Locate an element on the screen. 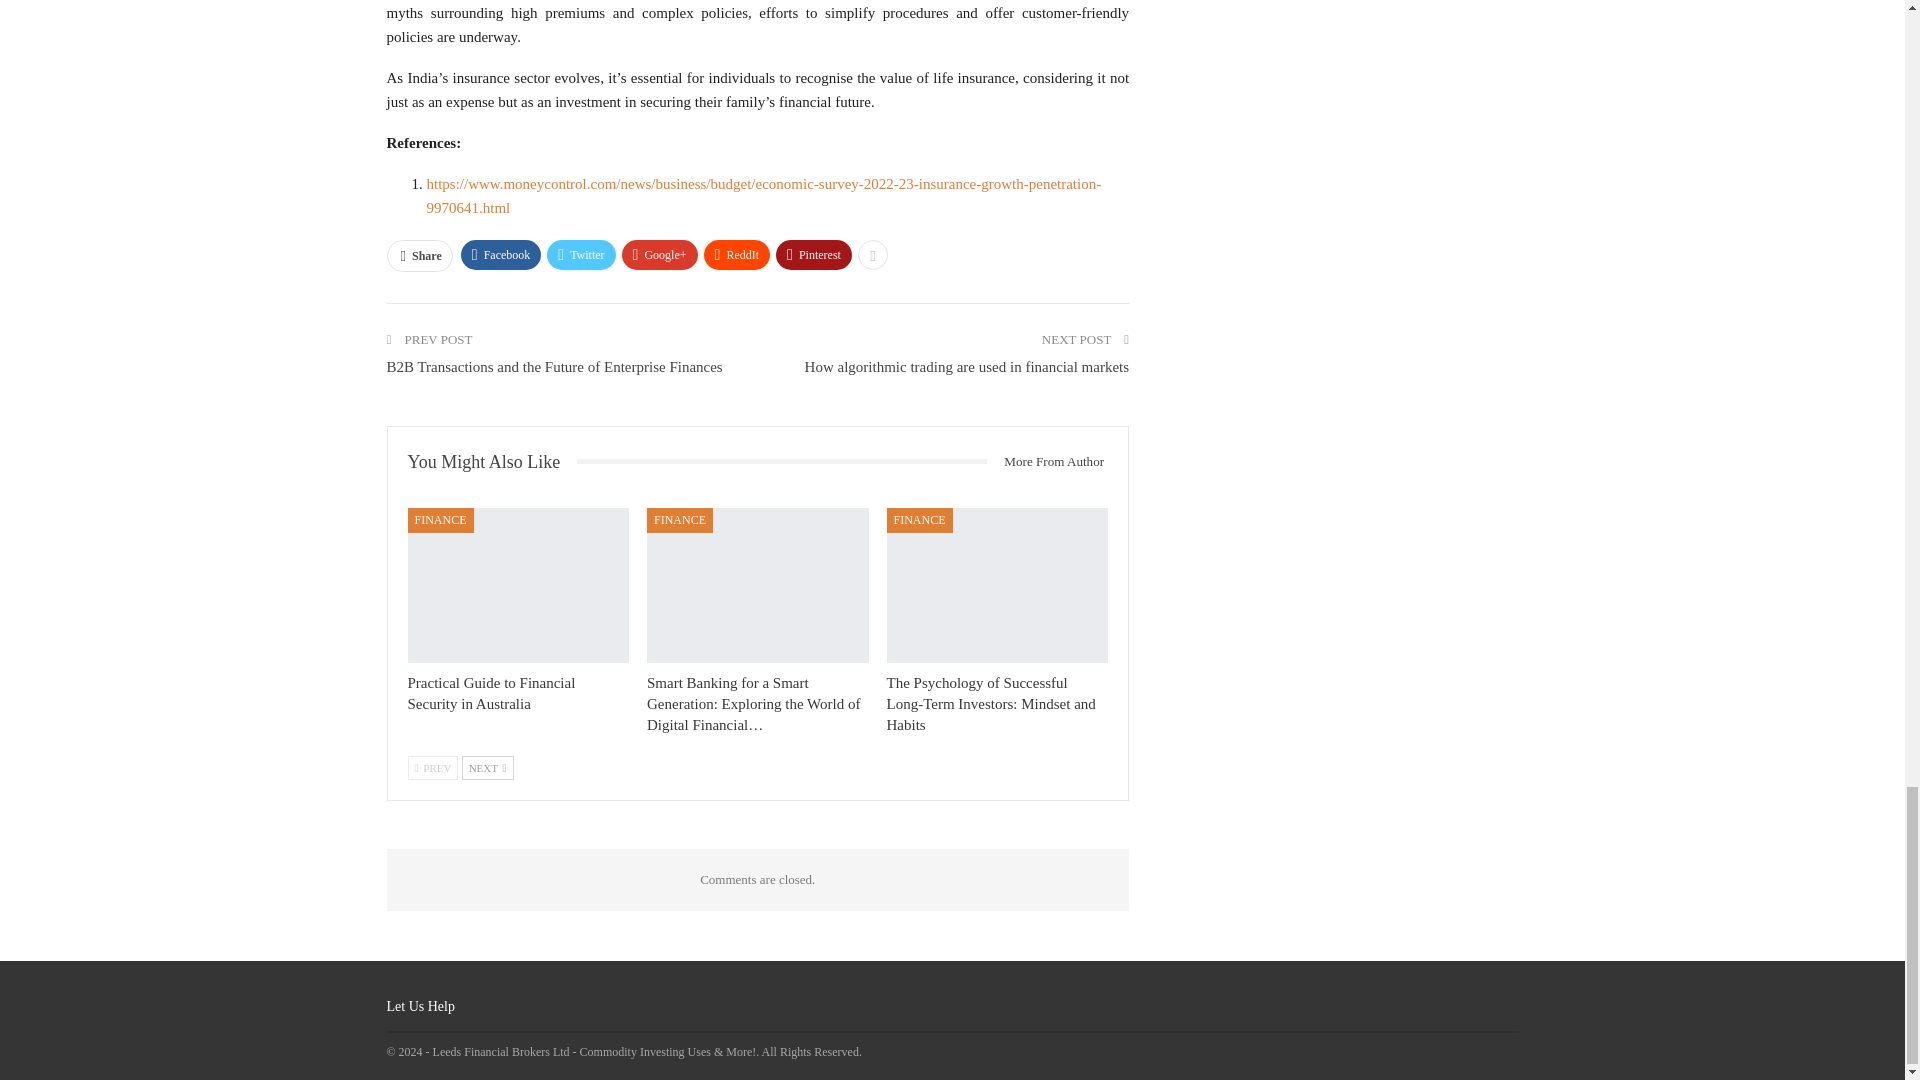 This screenshot has height=1080, width=1920. B2B Transactions and the Future of Enterprise Finances is located at coordinates (553, 366).